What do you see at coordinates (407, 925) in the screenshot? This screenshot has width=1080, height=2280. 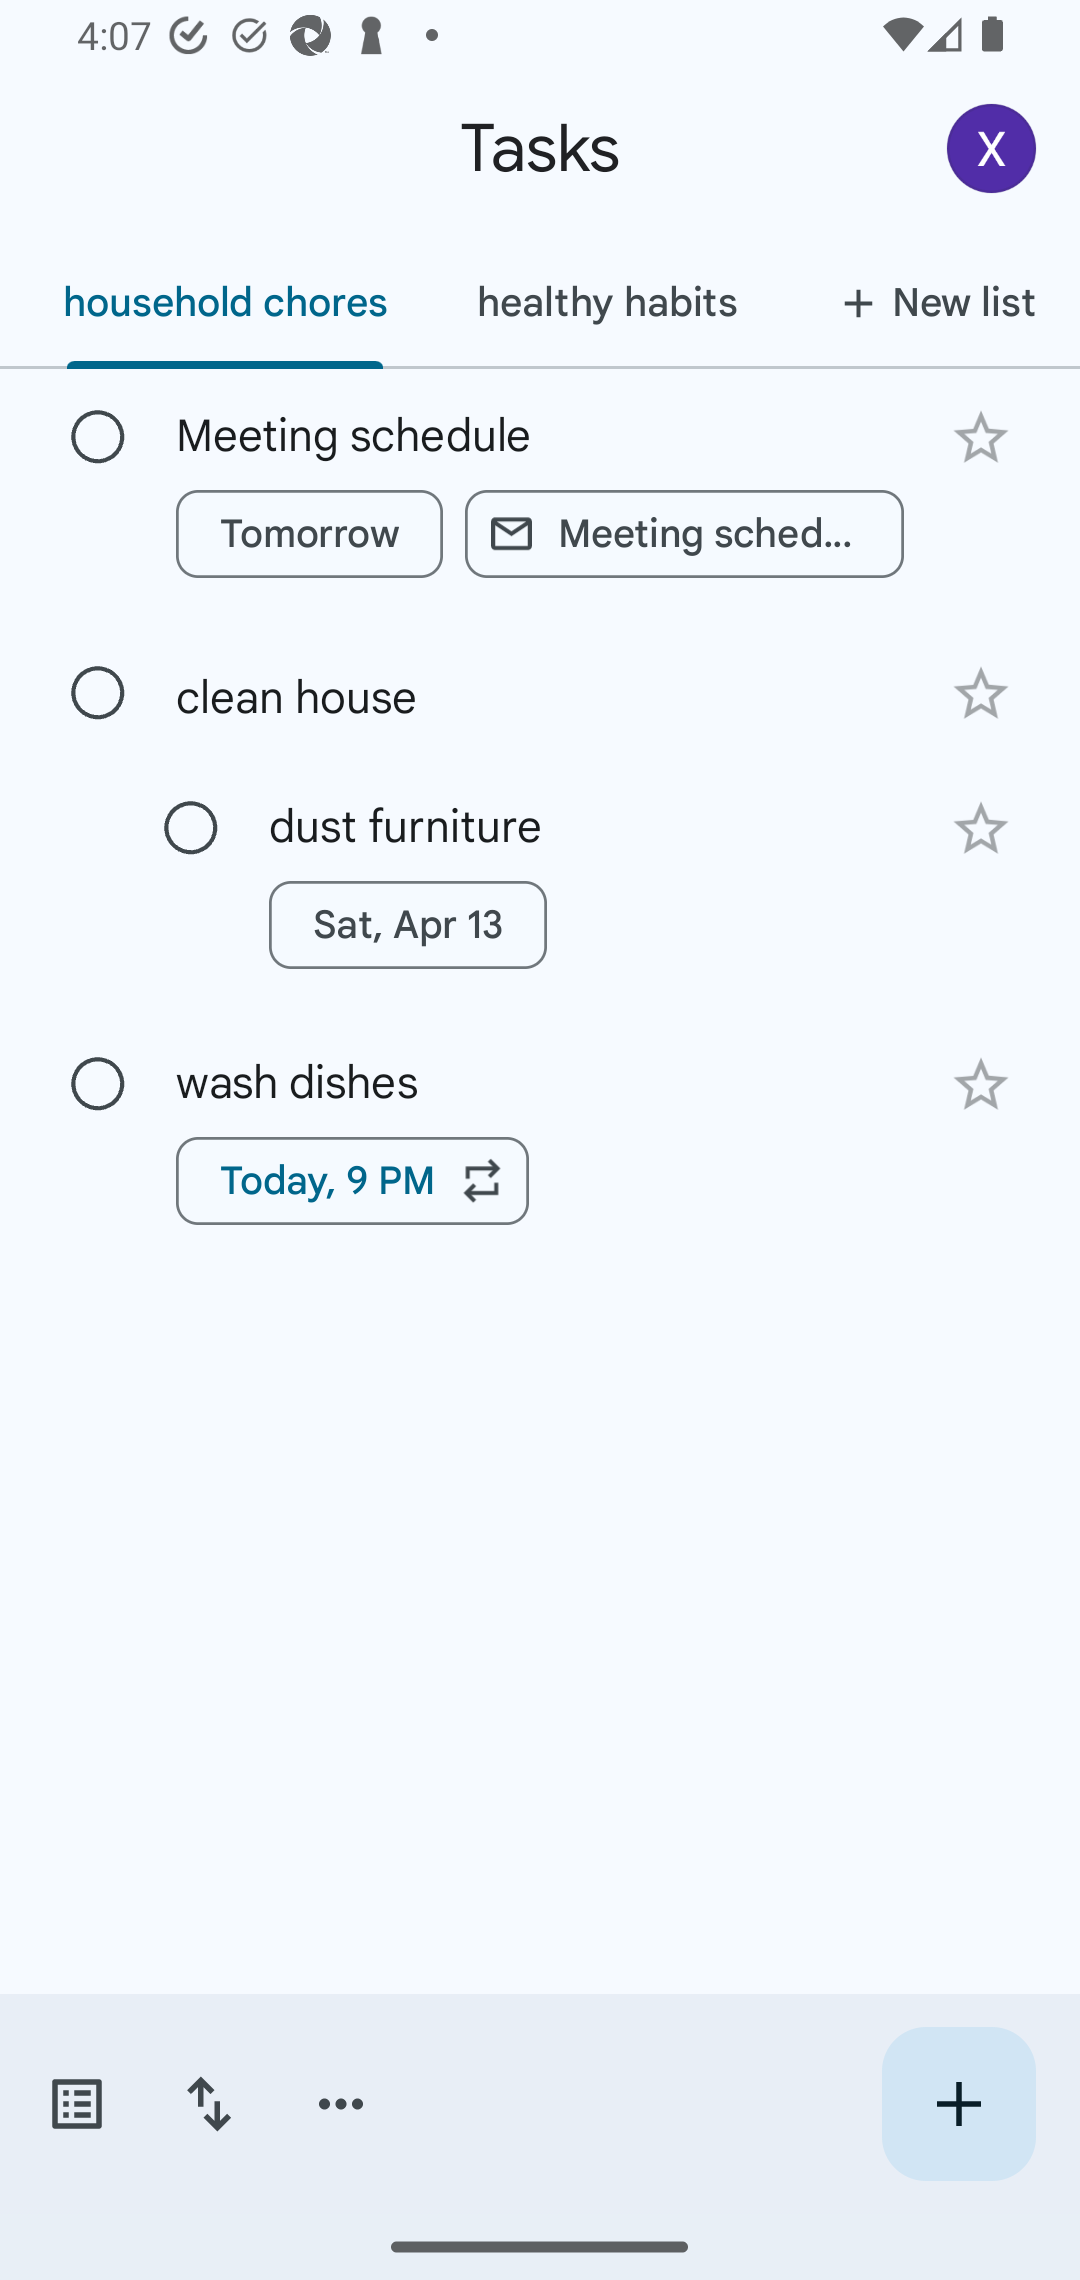 I see `Sat, Apr 13` at bounding box center [407, 925].